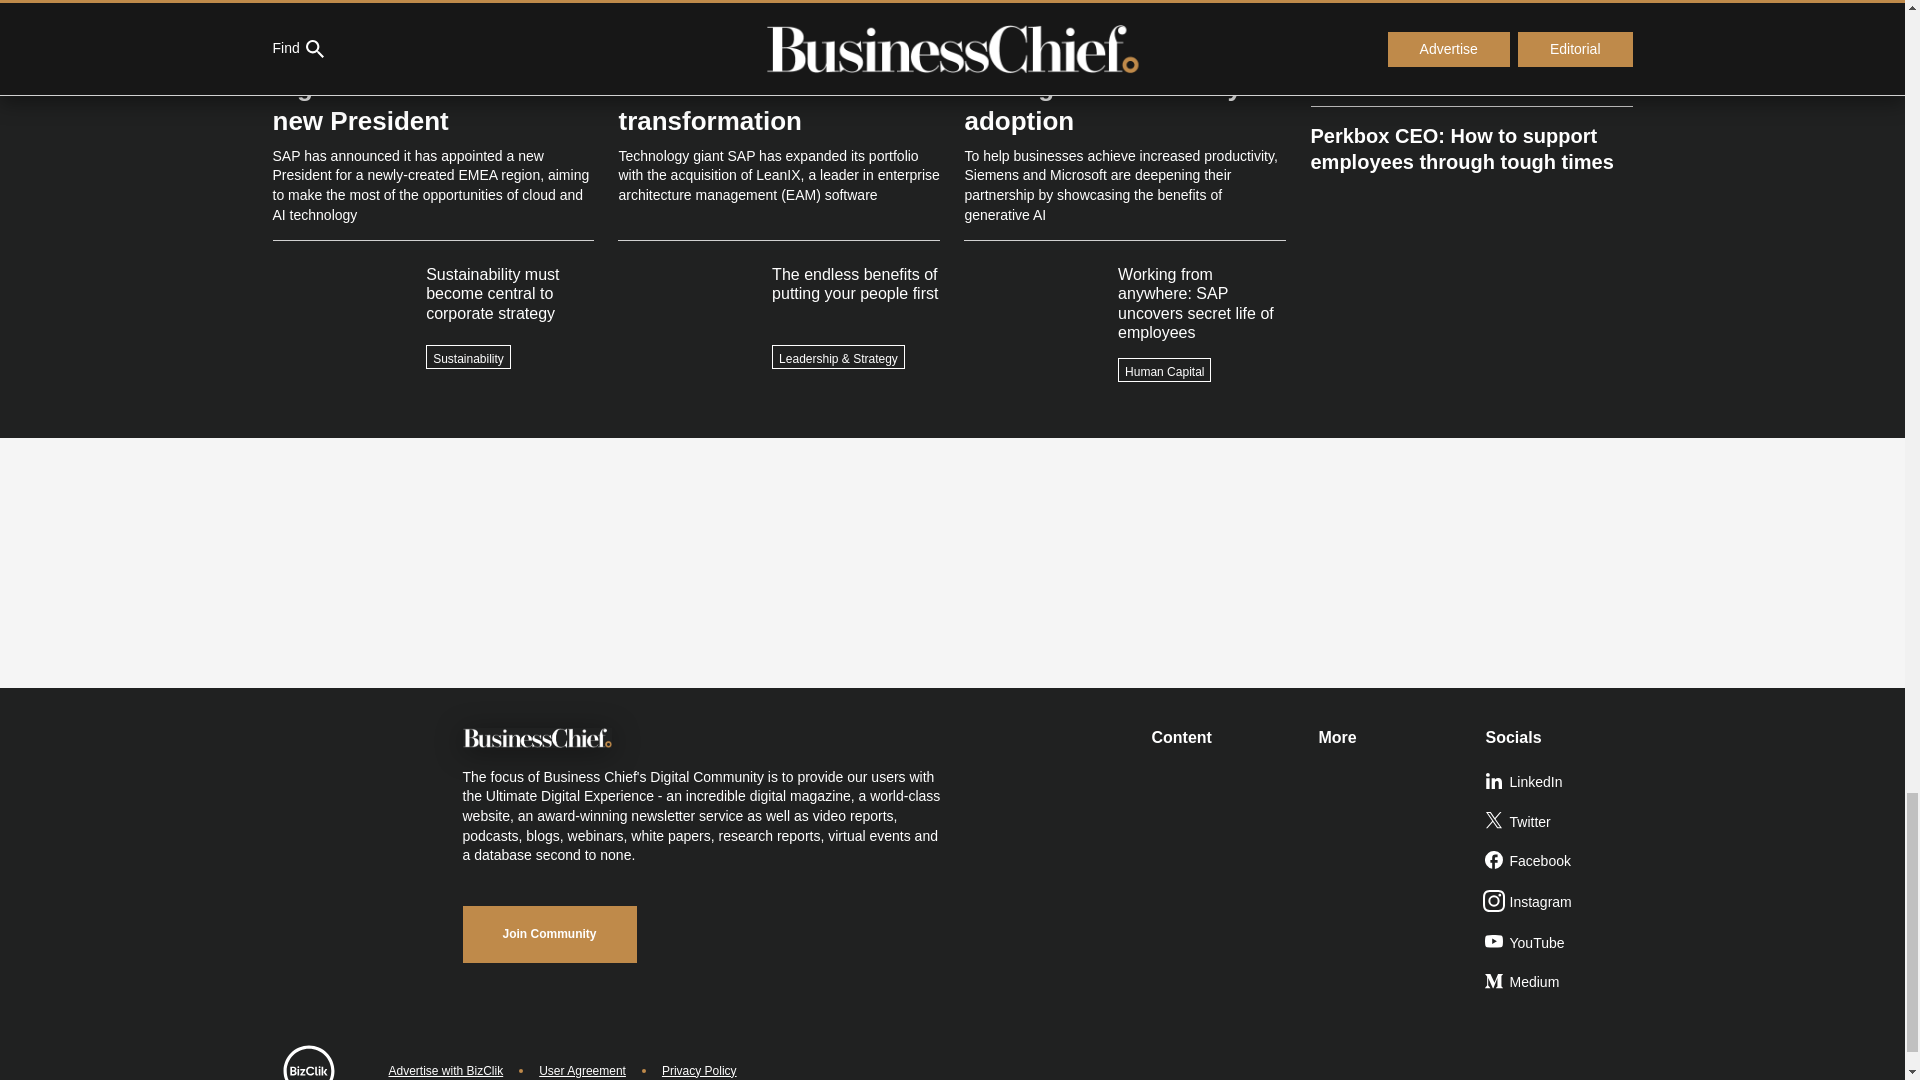 The image size is (1920, 1080). Describe the element at coordinates (1560, 823) in the screenshot. I see `Twitter` at that location.